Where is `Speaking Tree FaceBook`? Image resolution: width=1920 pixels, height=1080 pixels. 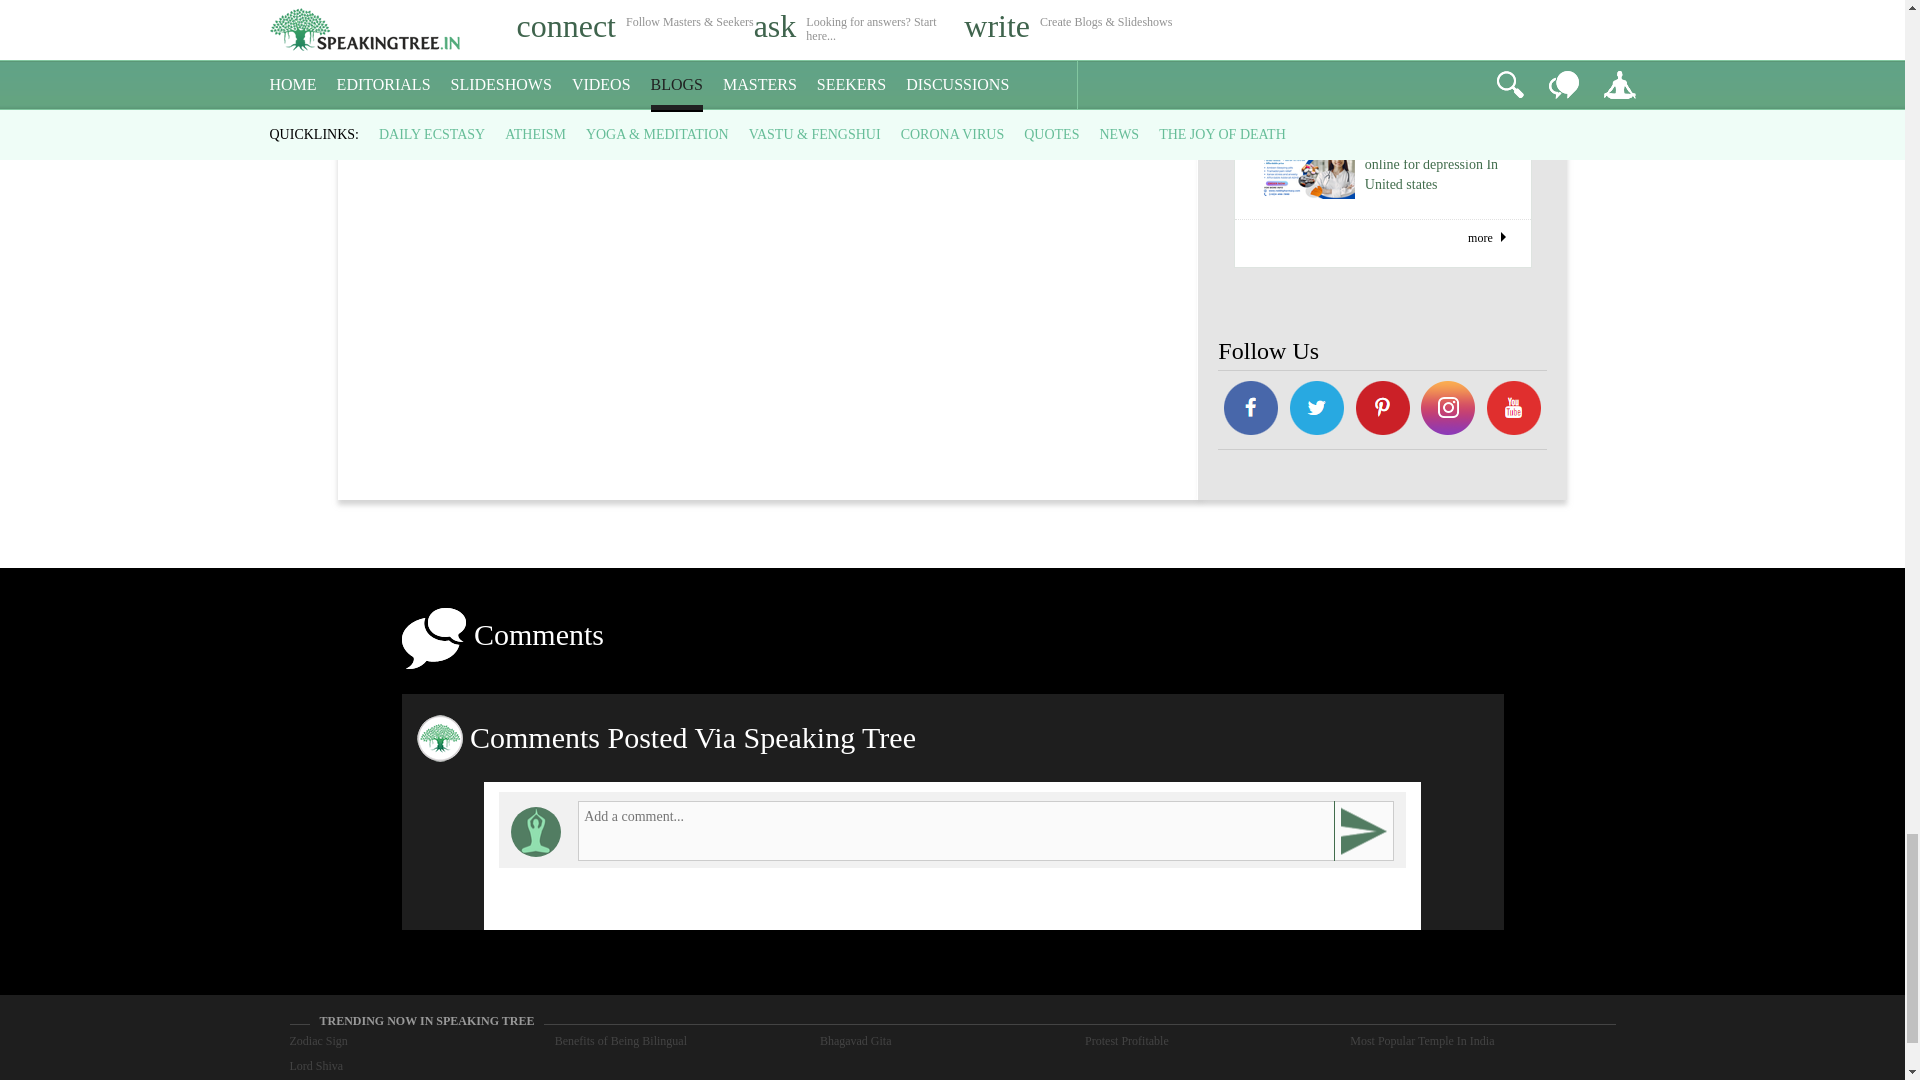 Speaking Tree FaceBook is located at coordinates (1382, 410).